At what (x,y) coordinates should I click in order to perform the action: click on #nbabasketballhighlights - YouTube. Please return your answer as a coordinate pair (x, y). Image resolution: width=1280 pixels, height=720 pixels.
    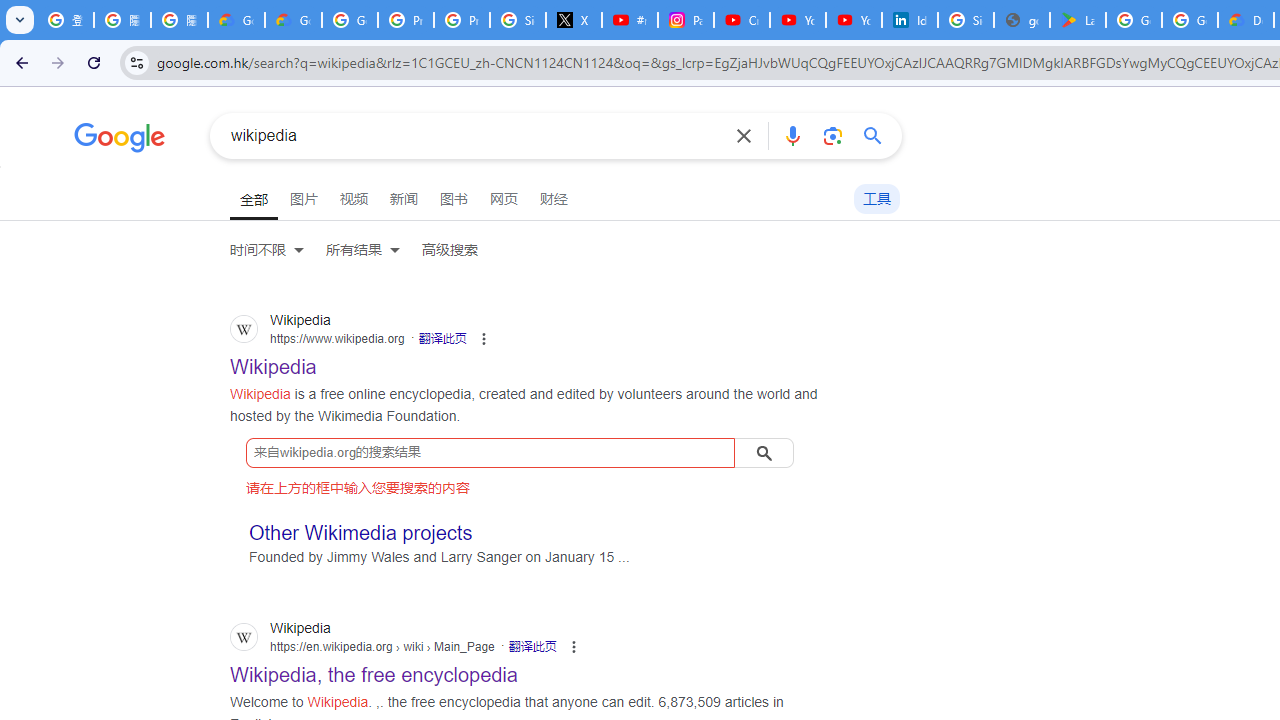
    Looking at the image, I should click on (629, 20).